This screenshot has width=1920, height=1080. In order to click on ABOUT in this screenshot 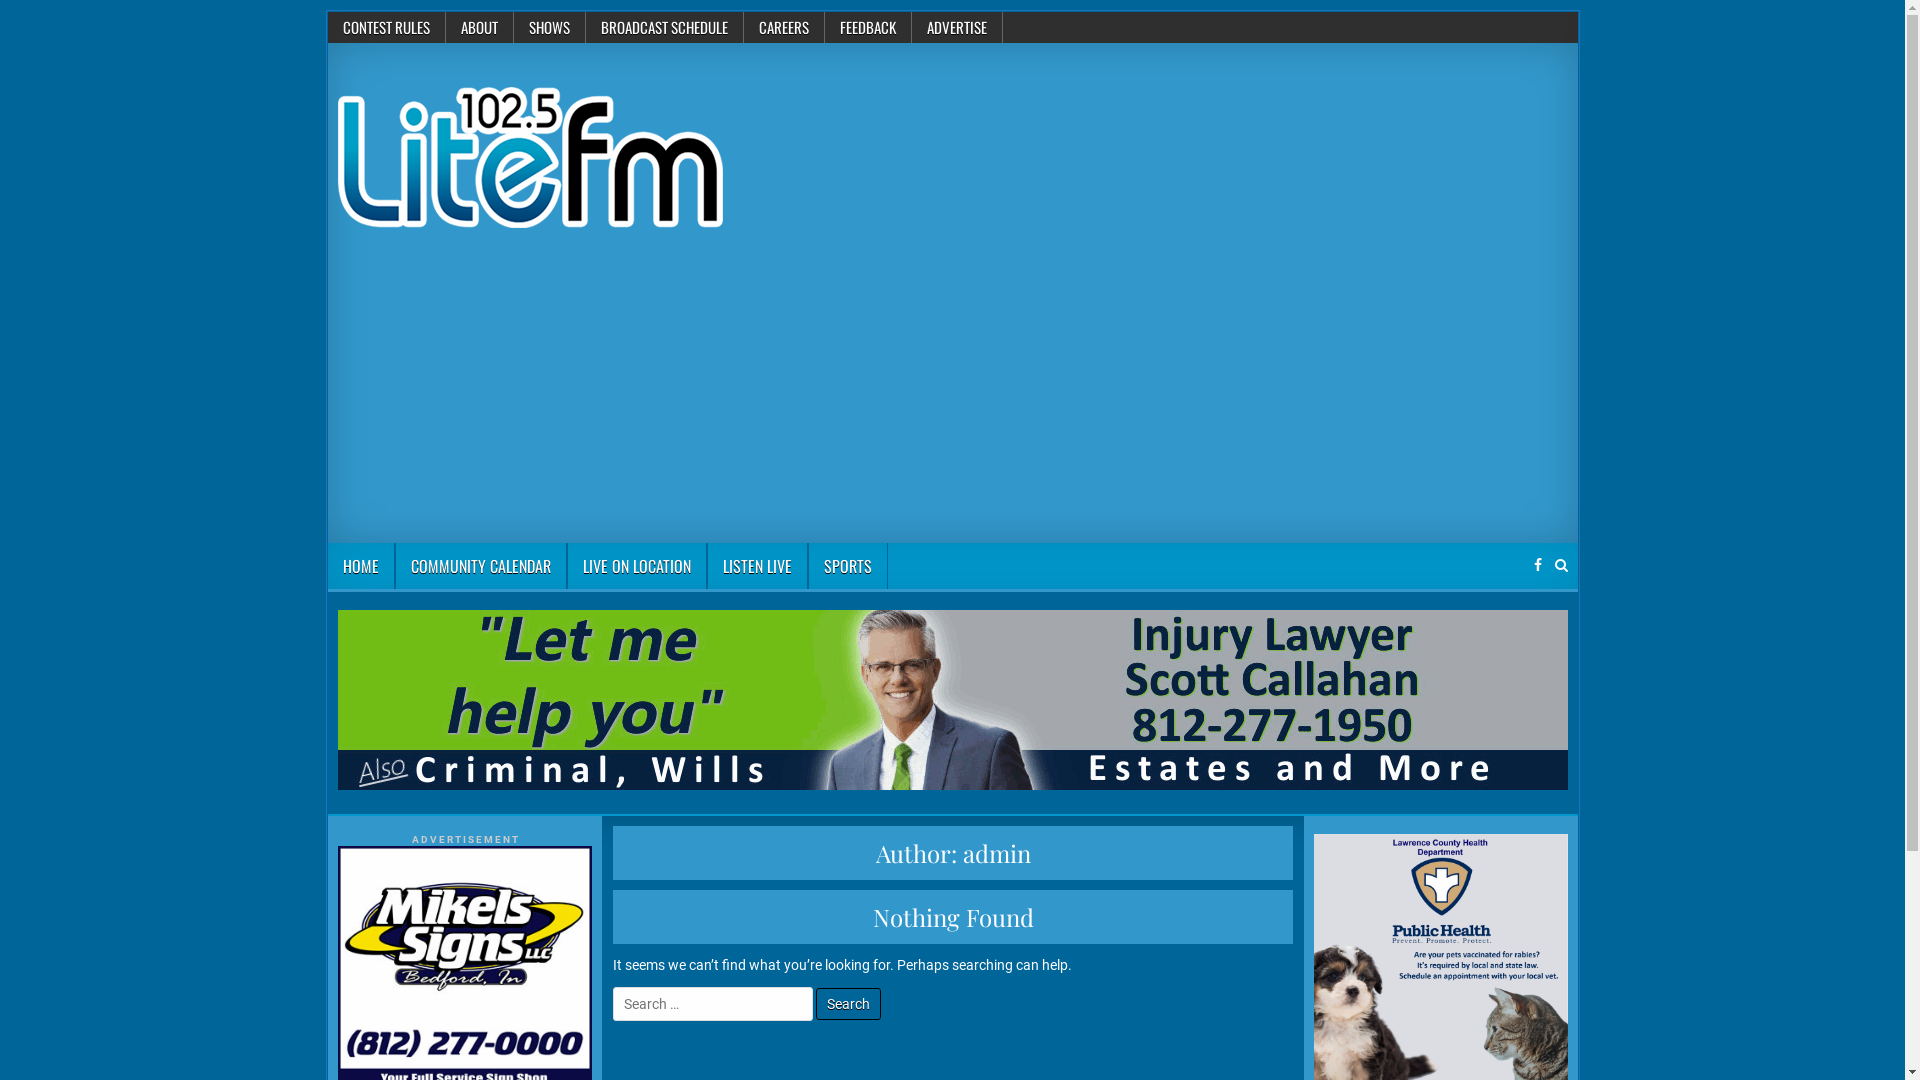, I will do `click(480, 28)`.